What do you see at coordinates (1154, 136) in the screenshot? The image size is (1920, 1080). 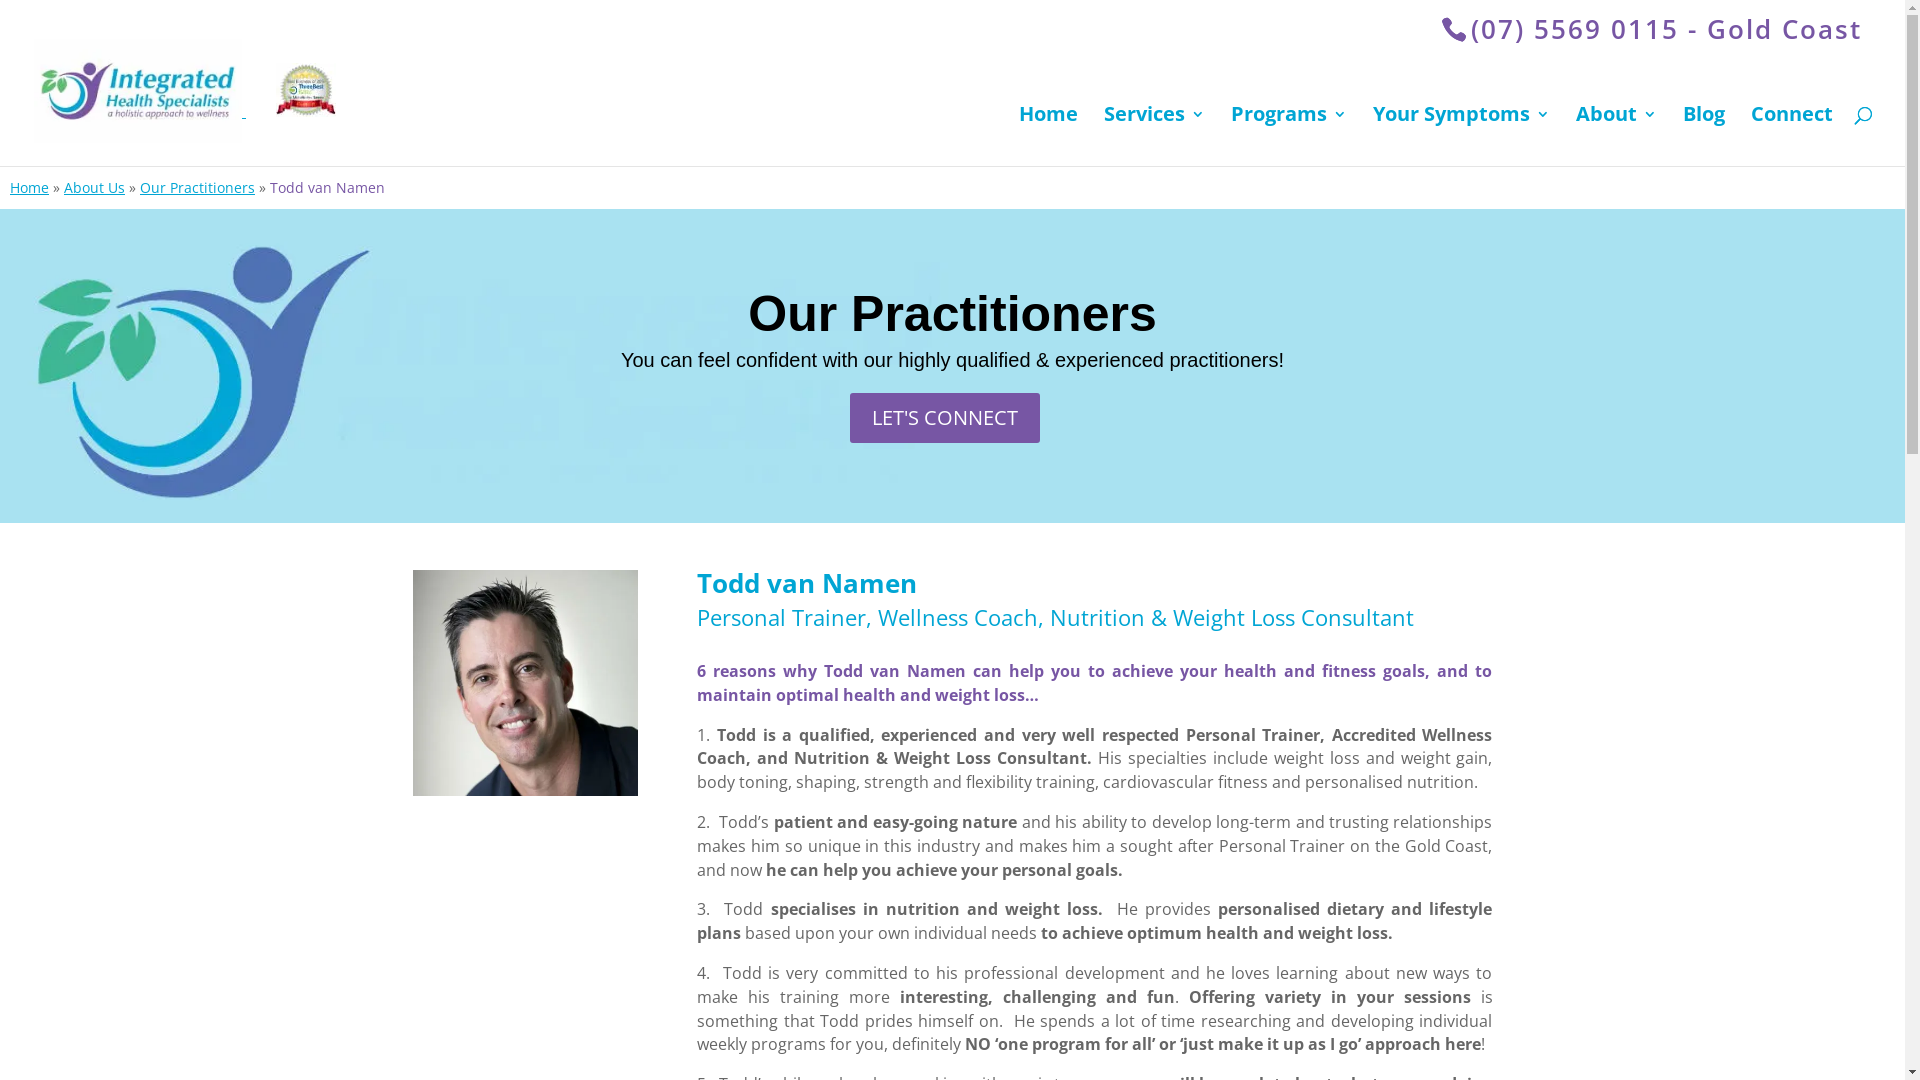 I see `Services` at bounding box center [1154, 136].